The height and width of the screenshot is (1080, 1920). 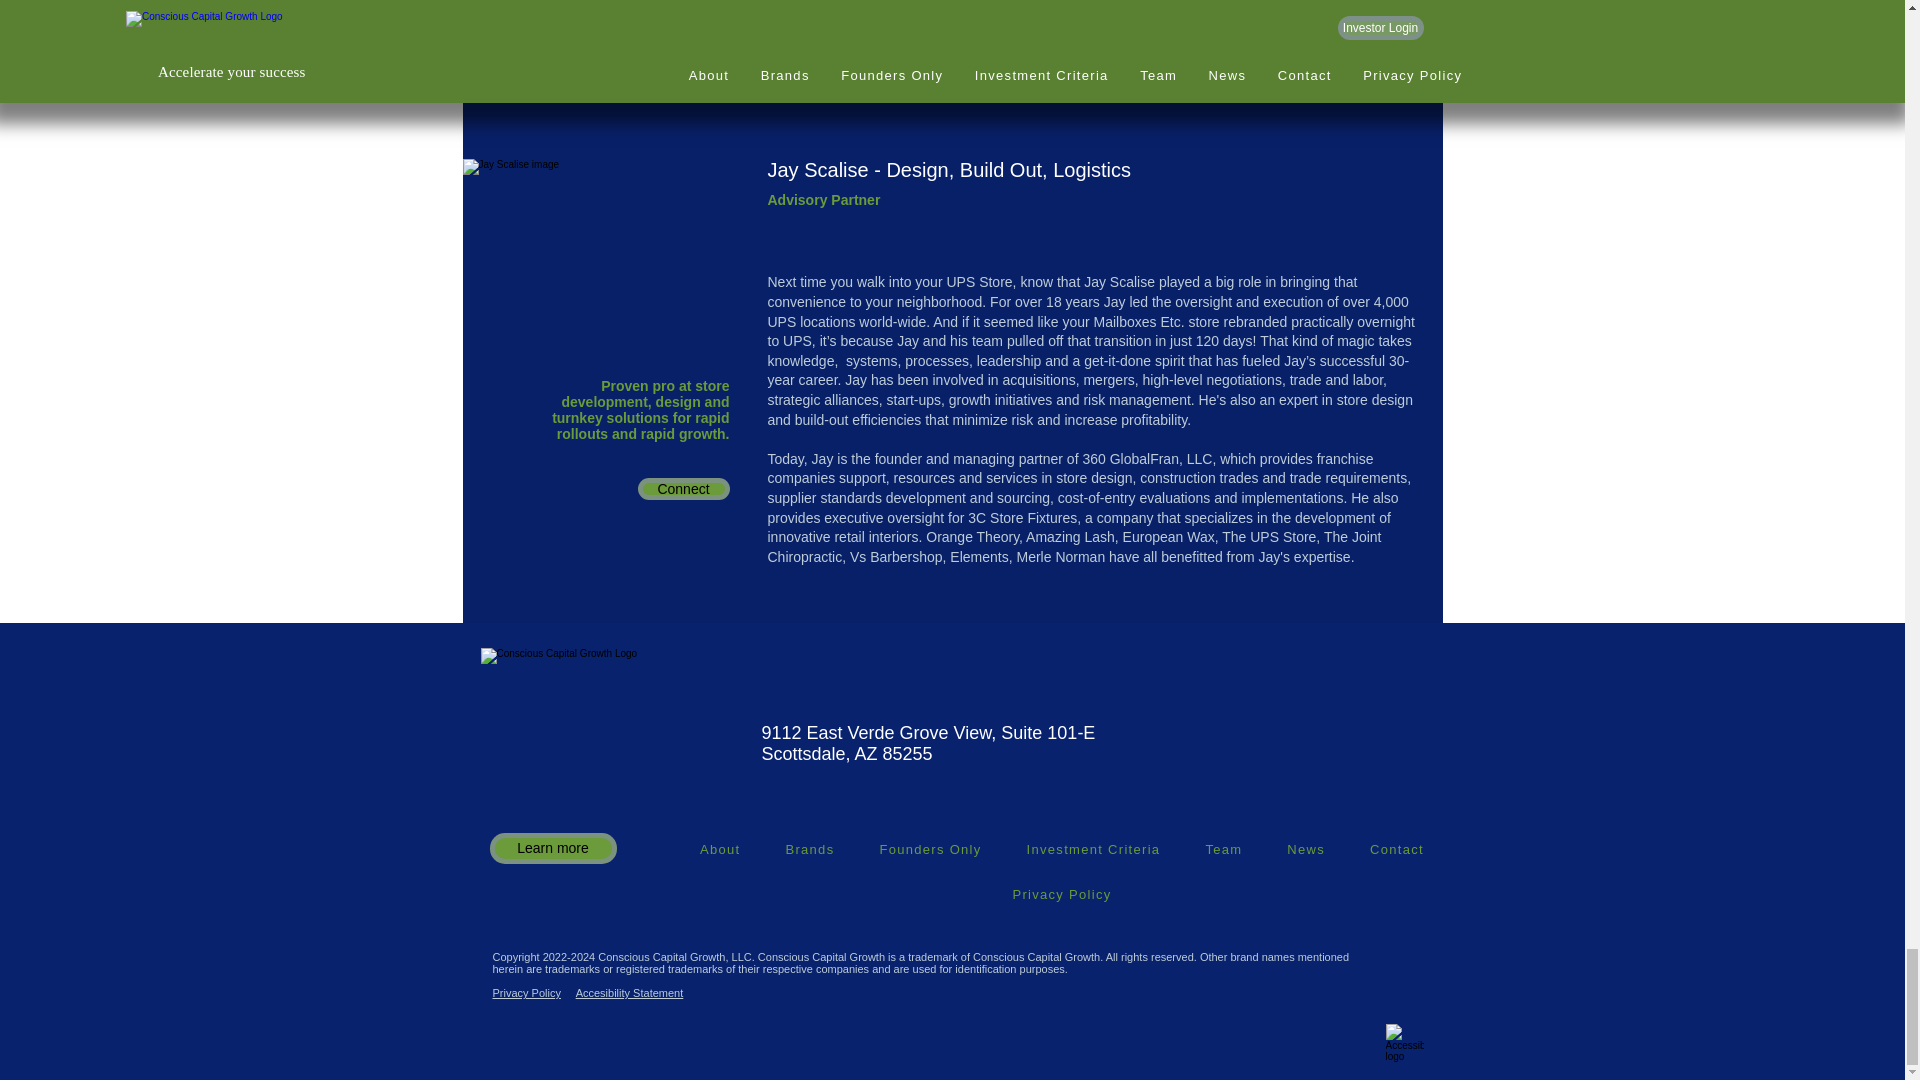 What do you see at coordinates (683, 2) in the screenshot?
I see `Connect` at bounding box center [683, 2].